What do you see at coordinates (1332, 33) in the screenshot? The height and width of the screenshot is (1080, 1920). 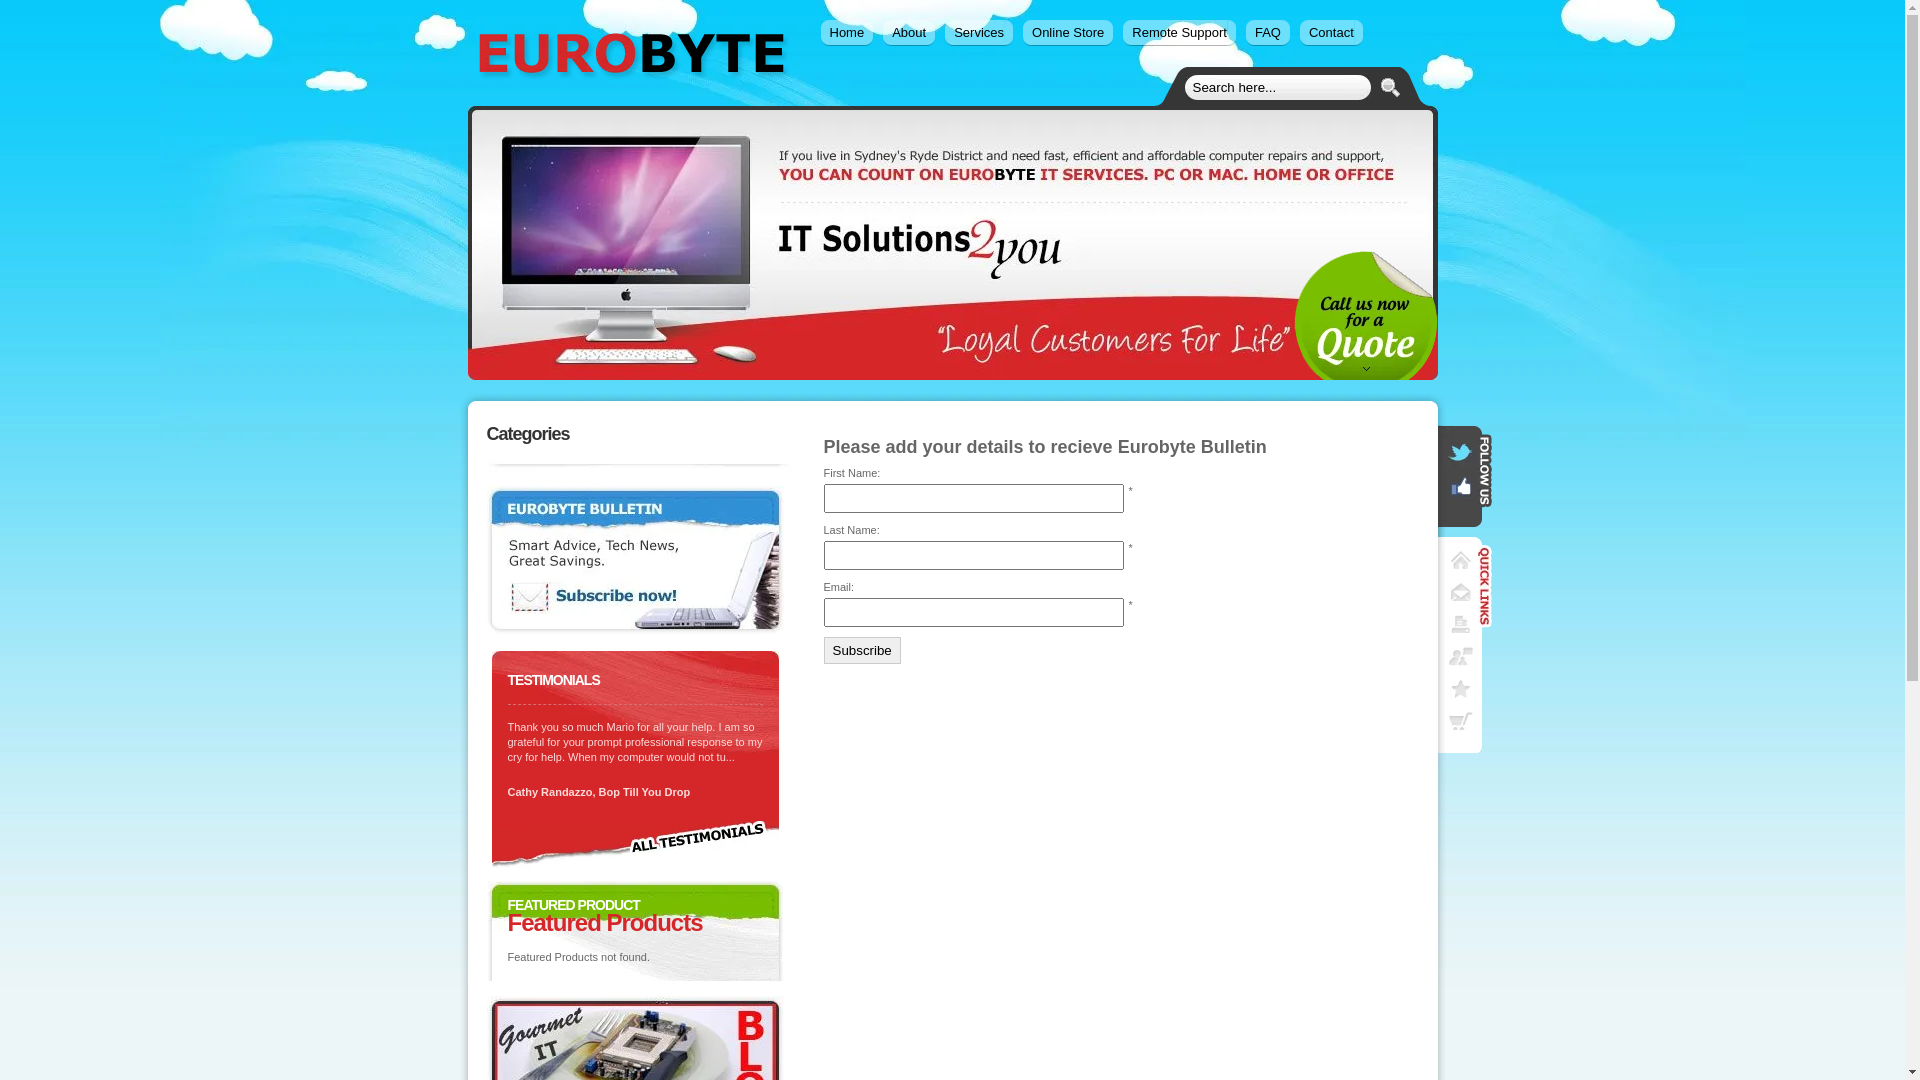 I see `Contact` at bounding box center [1332, 33].